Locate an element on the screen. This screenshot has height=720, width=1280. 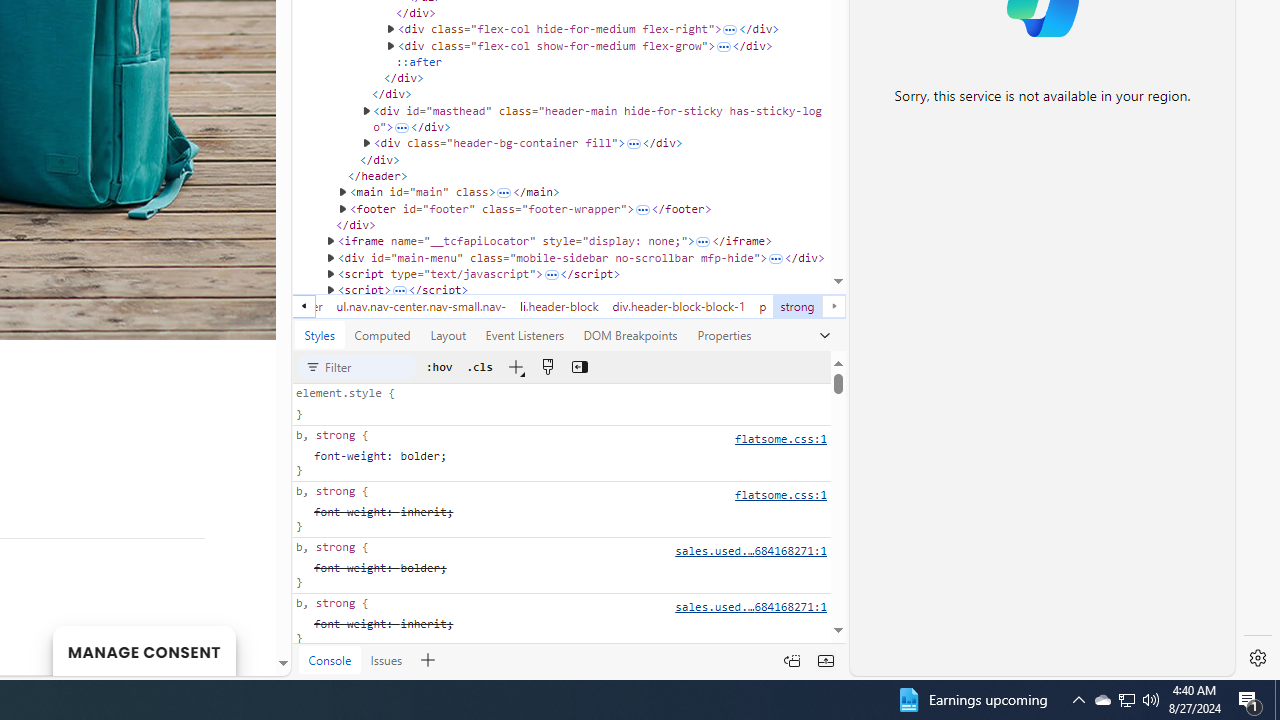
li.header-block is located at coordinates (559, 306).